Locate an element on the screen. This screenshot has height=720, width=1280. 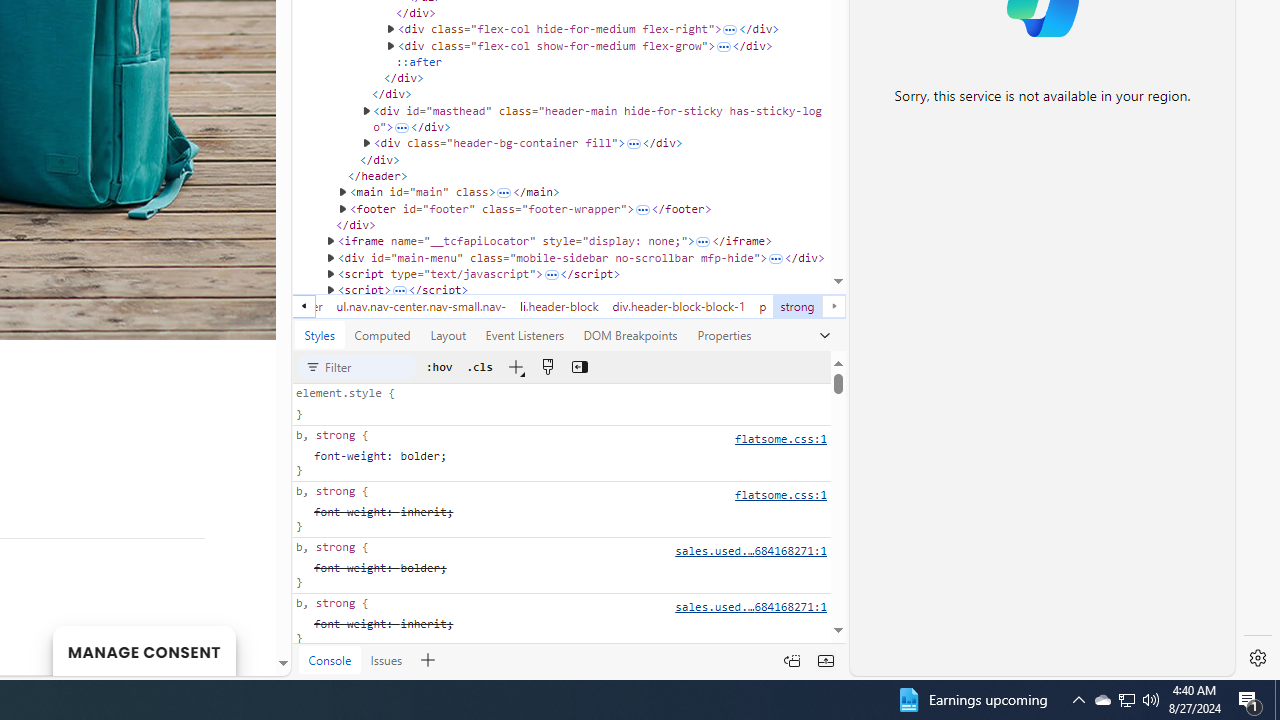
li.header-block is located at coordinates (559, 306).